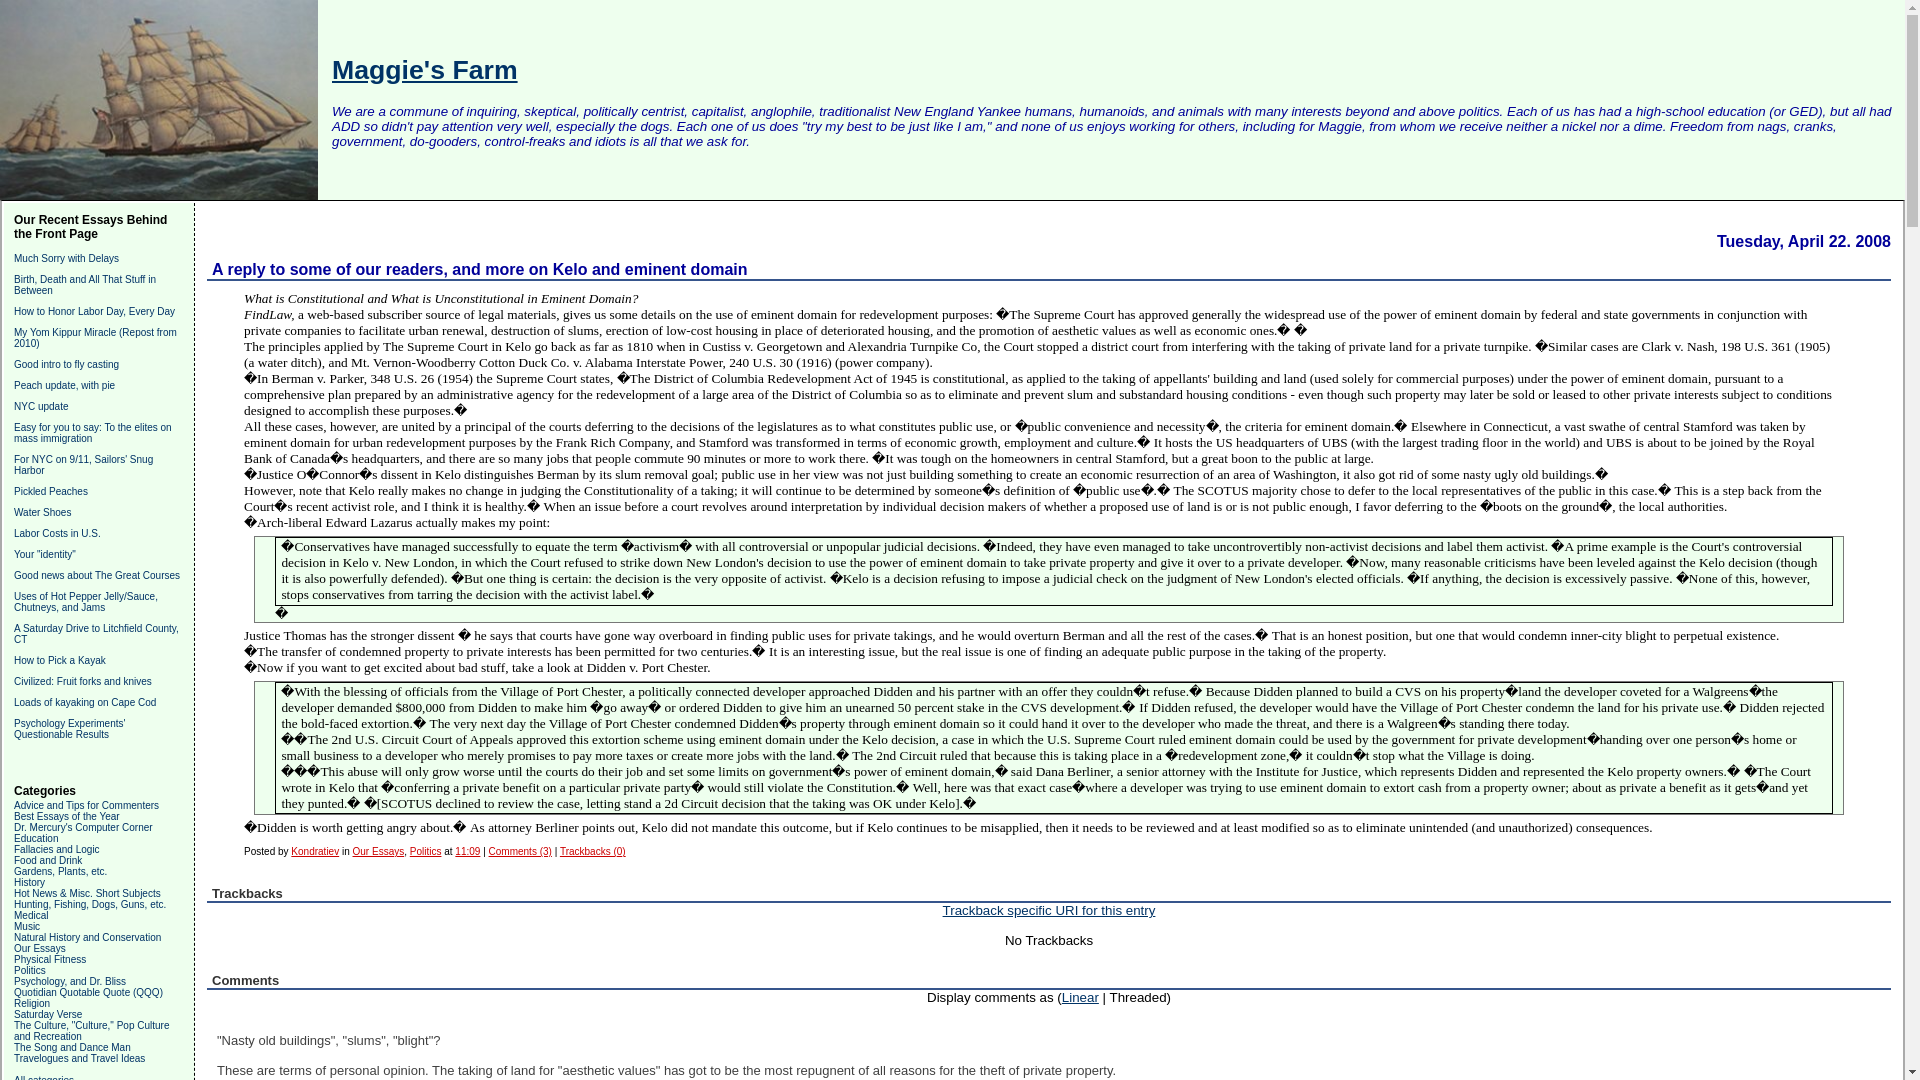  Describe the element at coordinates (30, 916) in the screenshot. I see `Medical` at that location.